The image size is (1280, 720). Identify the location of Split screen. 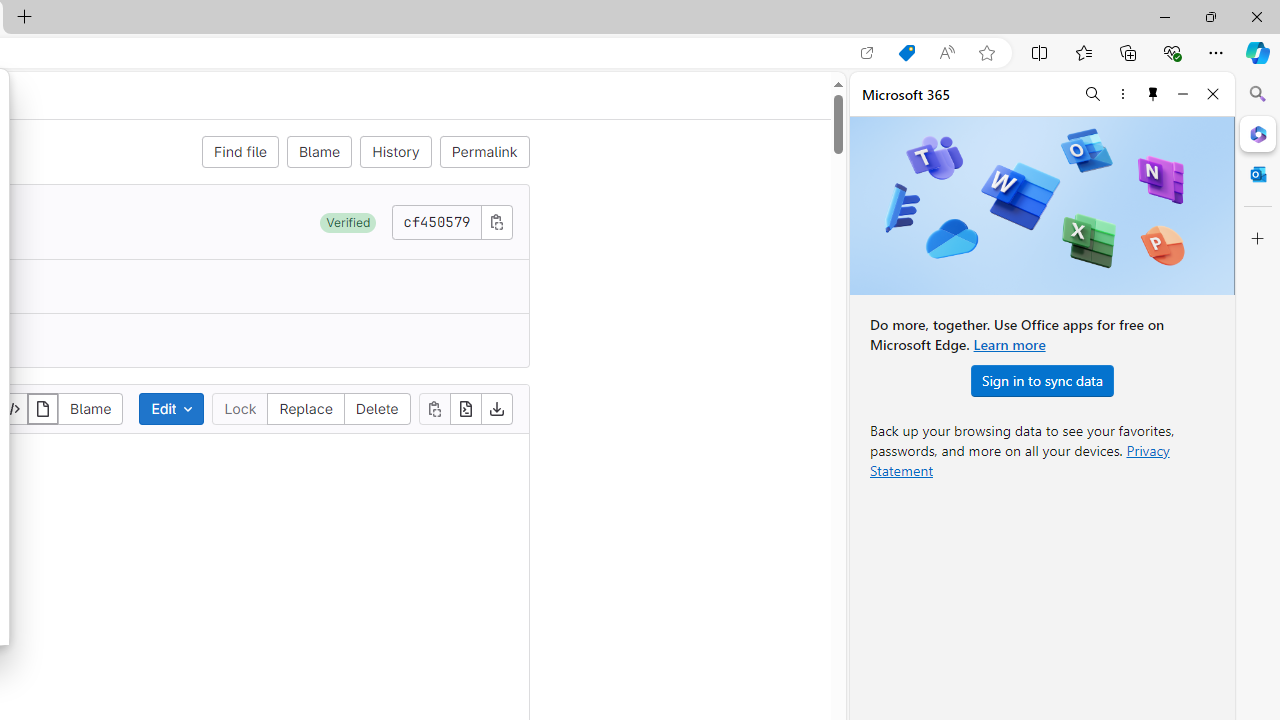
(1040, 52).